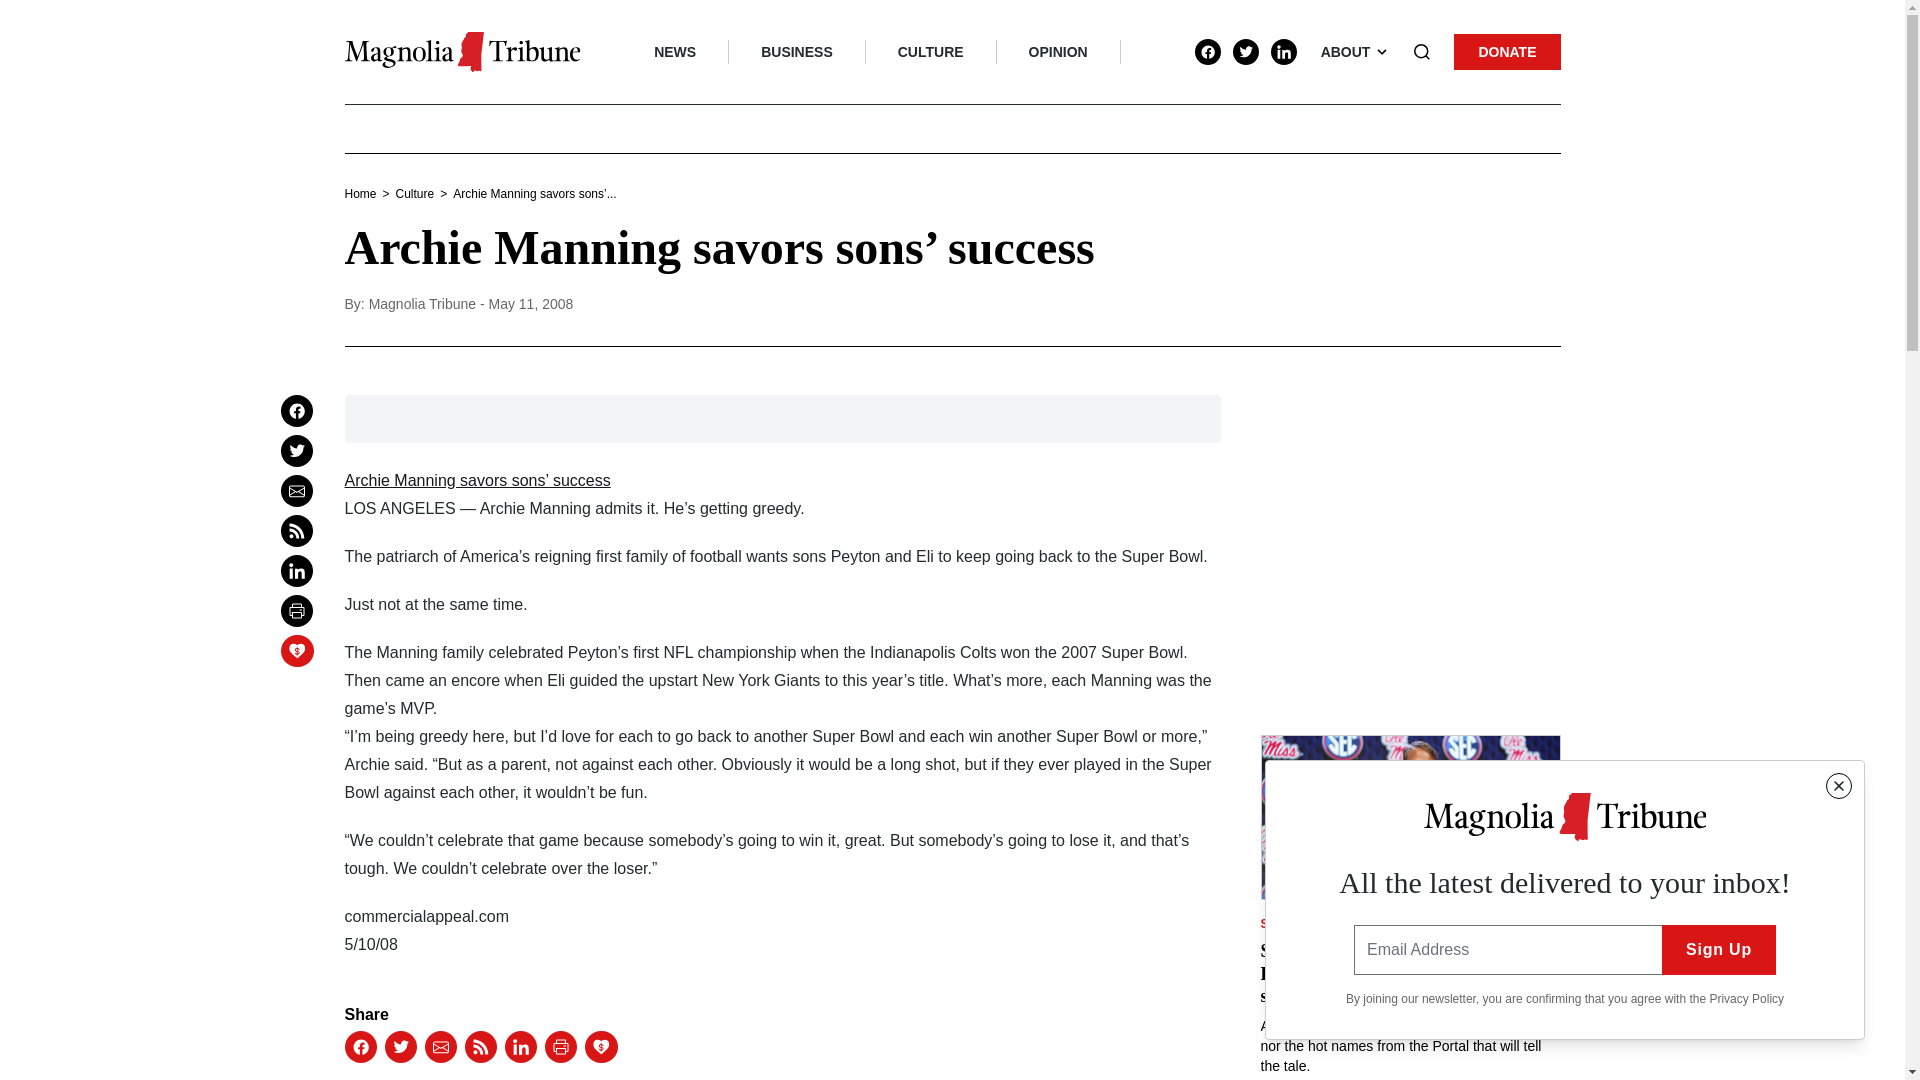 The height and width of the screenshot is (1080, 1920). What do you see at coordinates (360, 193) in the screenshot?
I see `Home` at bounding box center [360, 193].